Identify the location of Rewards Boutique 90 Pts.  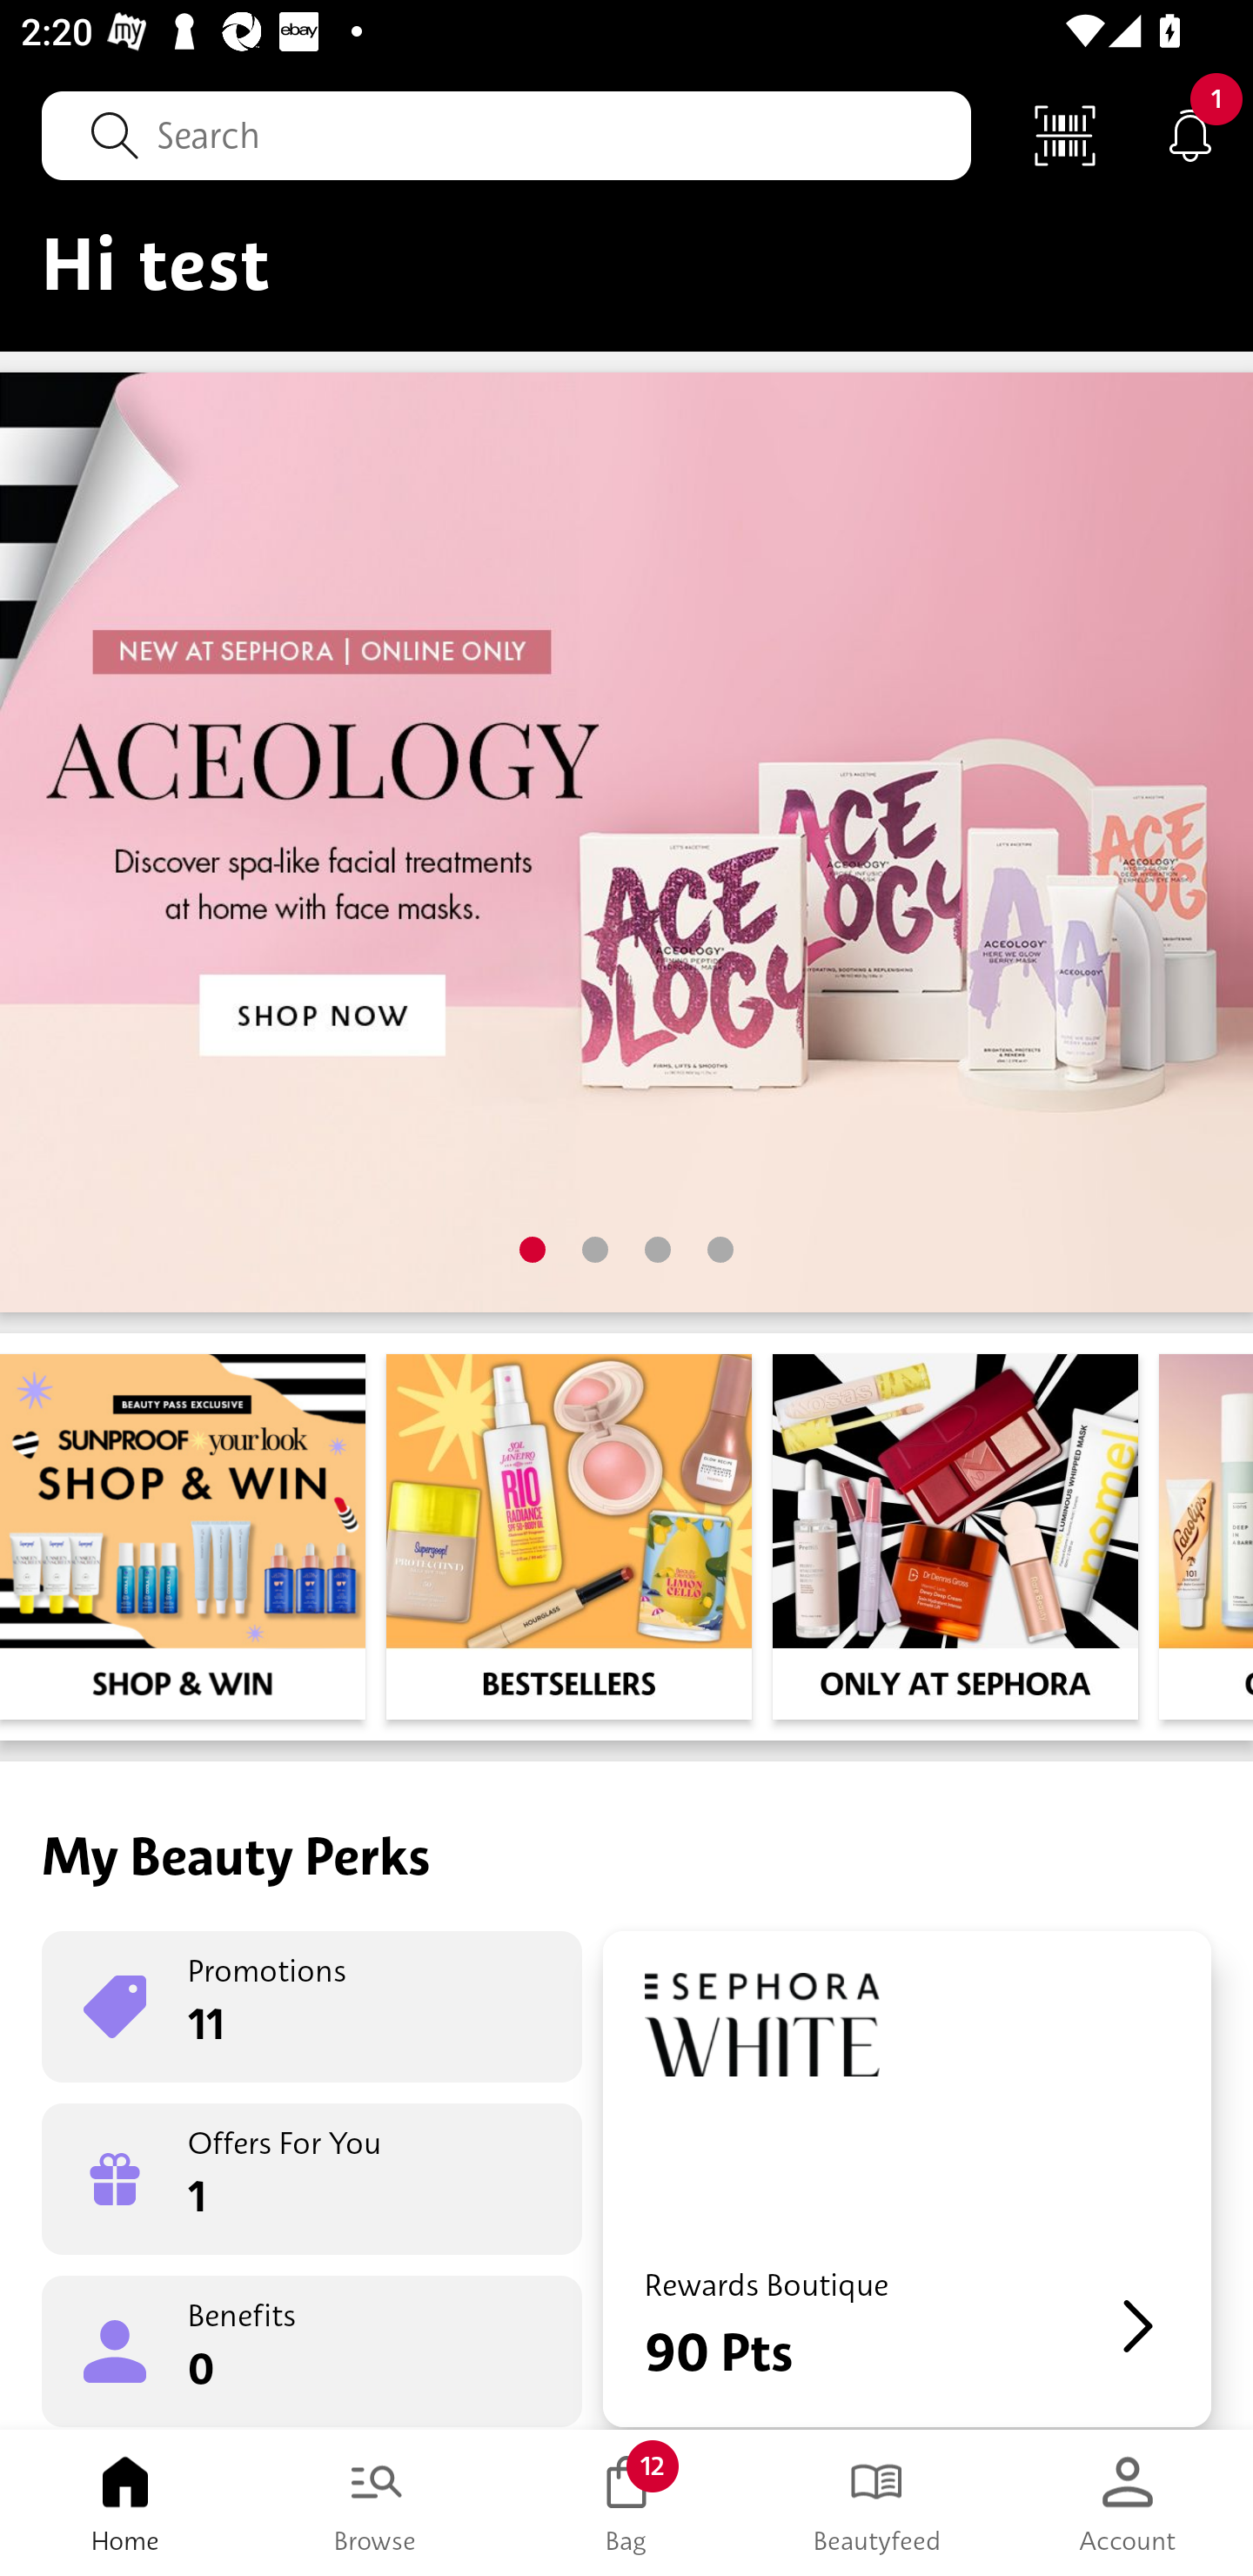
(907, 2179).